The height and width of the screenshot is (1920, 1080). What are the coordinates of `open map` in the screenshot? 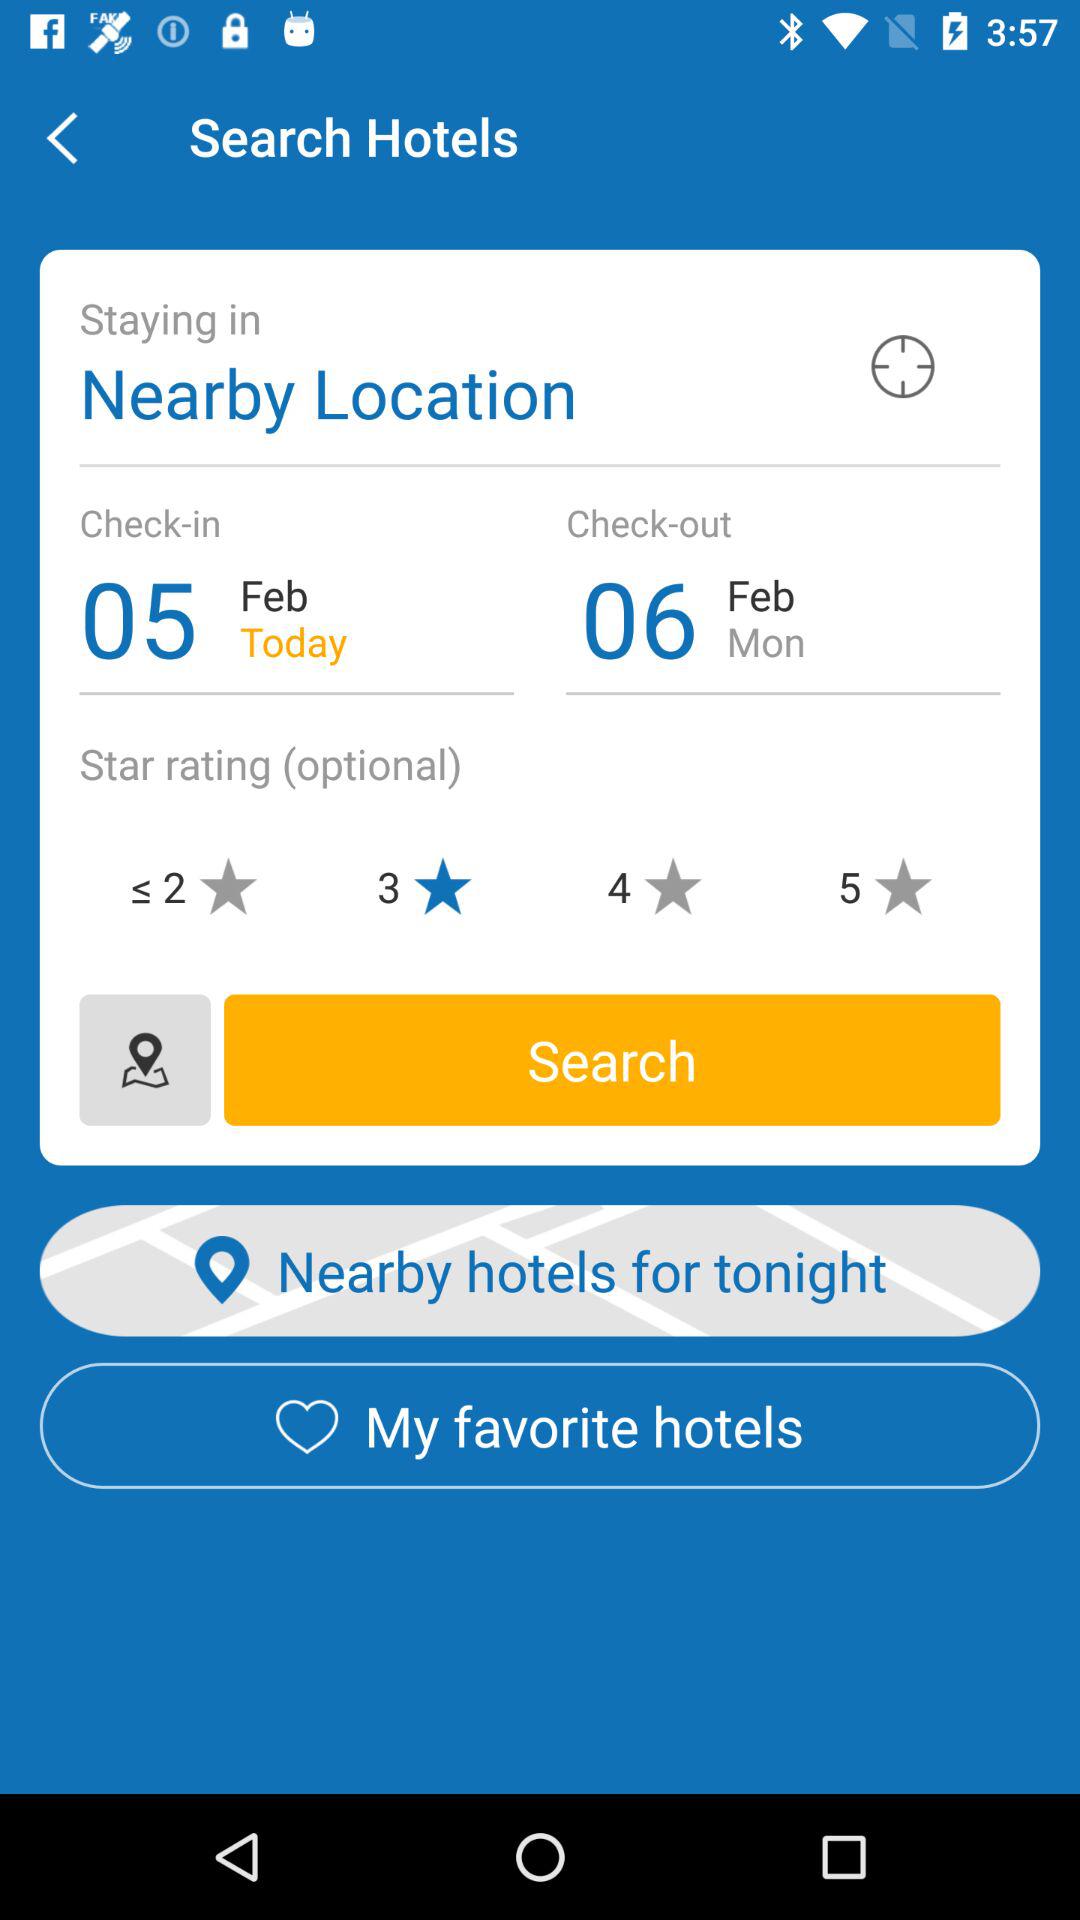 It's located at (144, 1060).